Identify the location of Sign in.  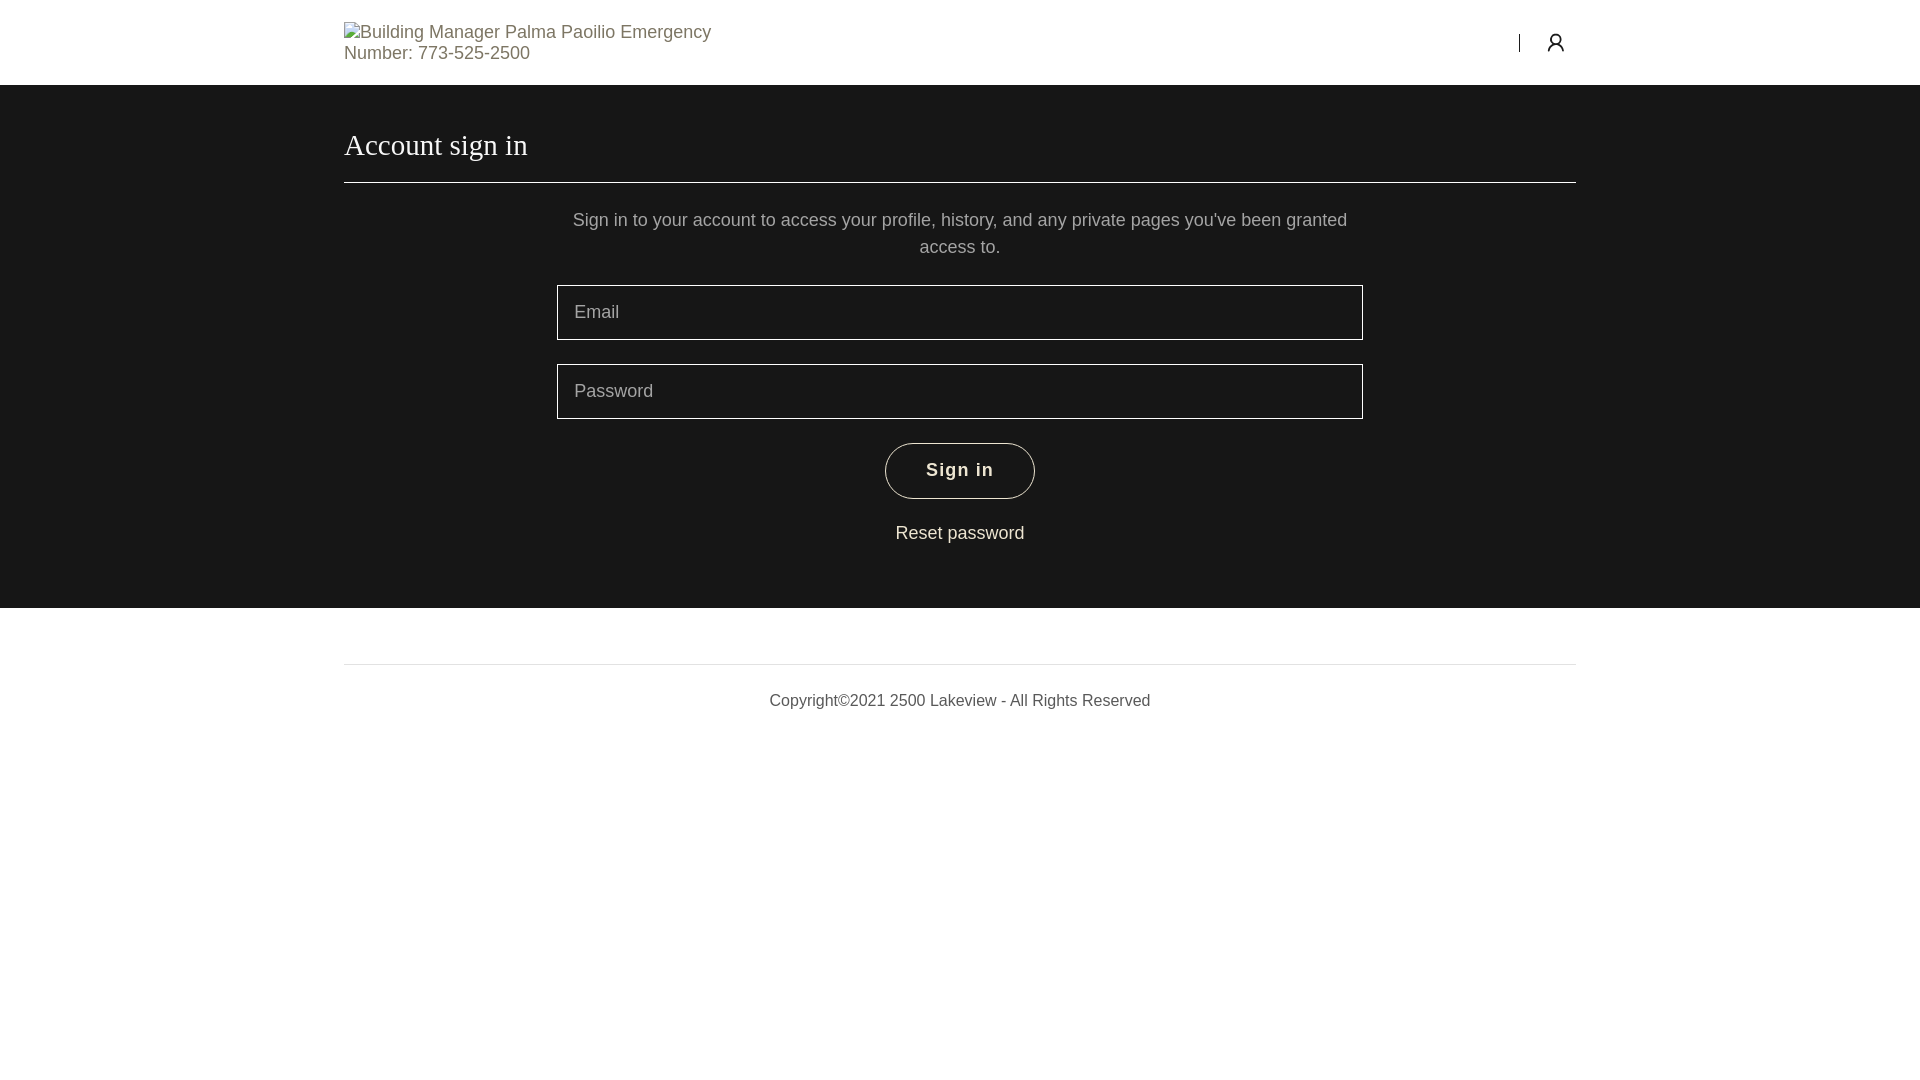
(960, 471).